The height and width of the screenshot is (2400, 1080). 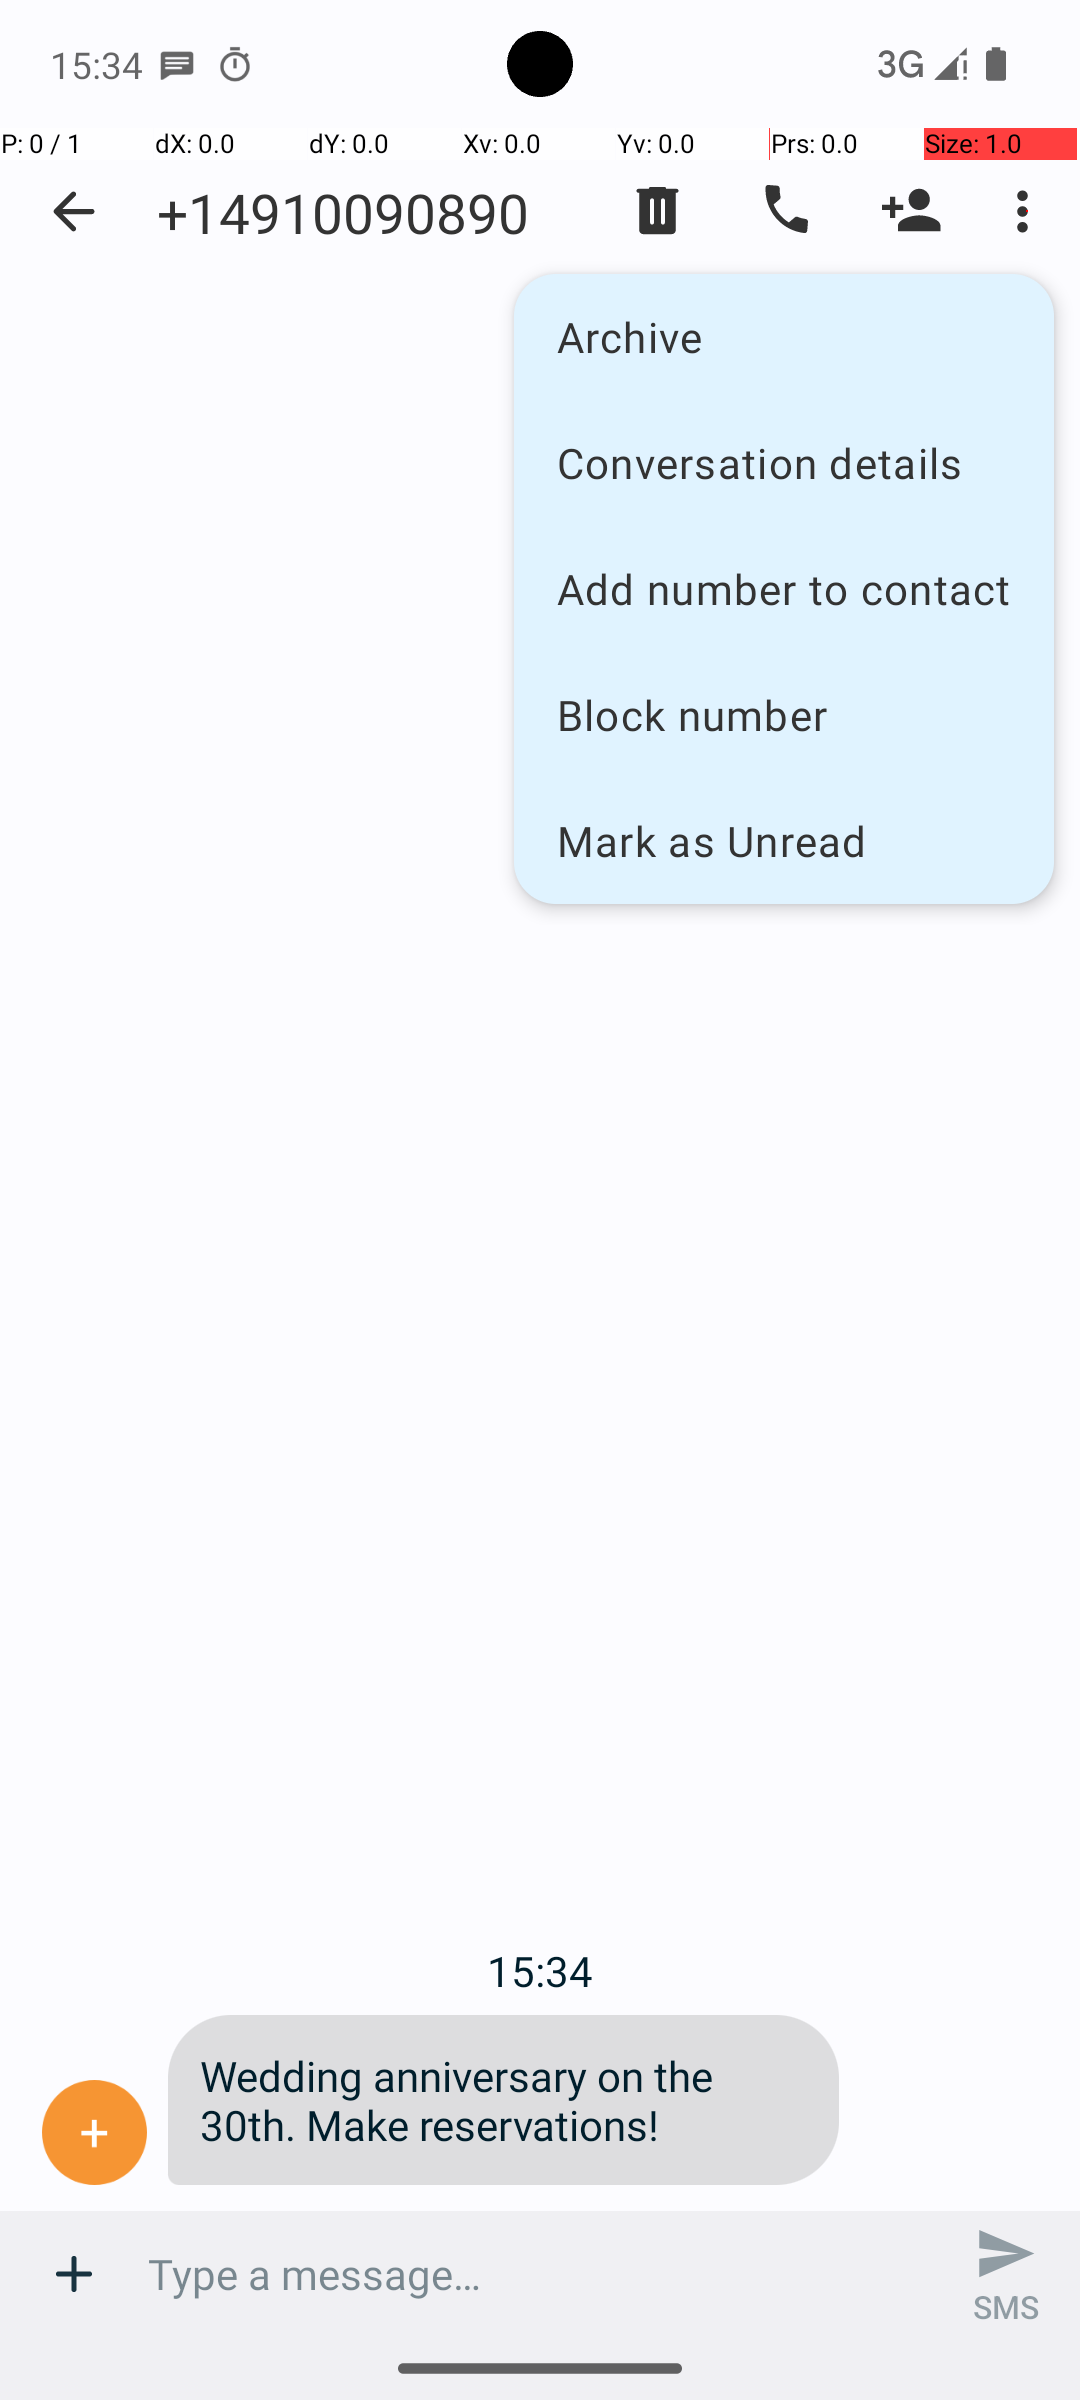 I want to click on Block number, so click(x=784, y=714).